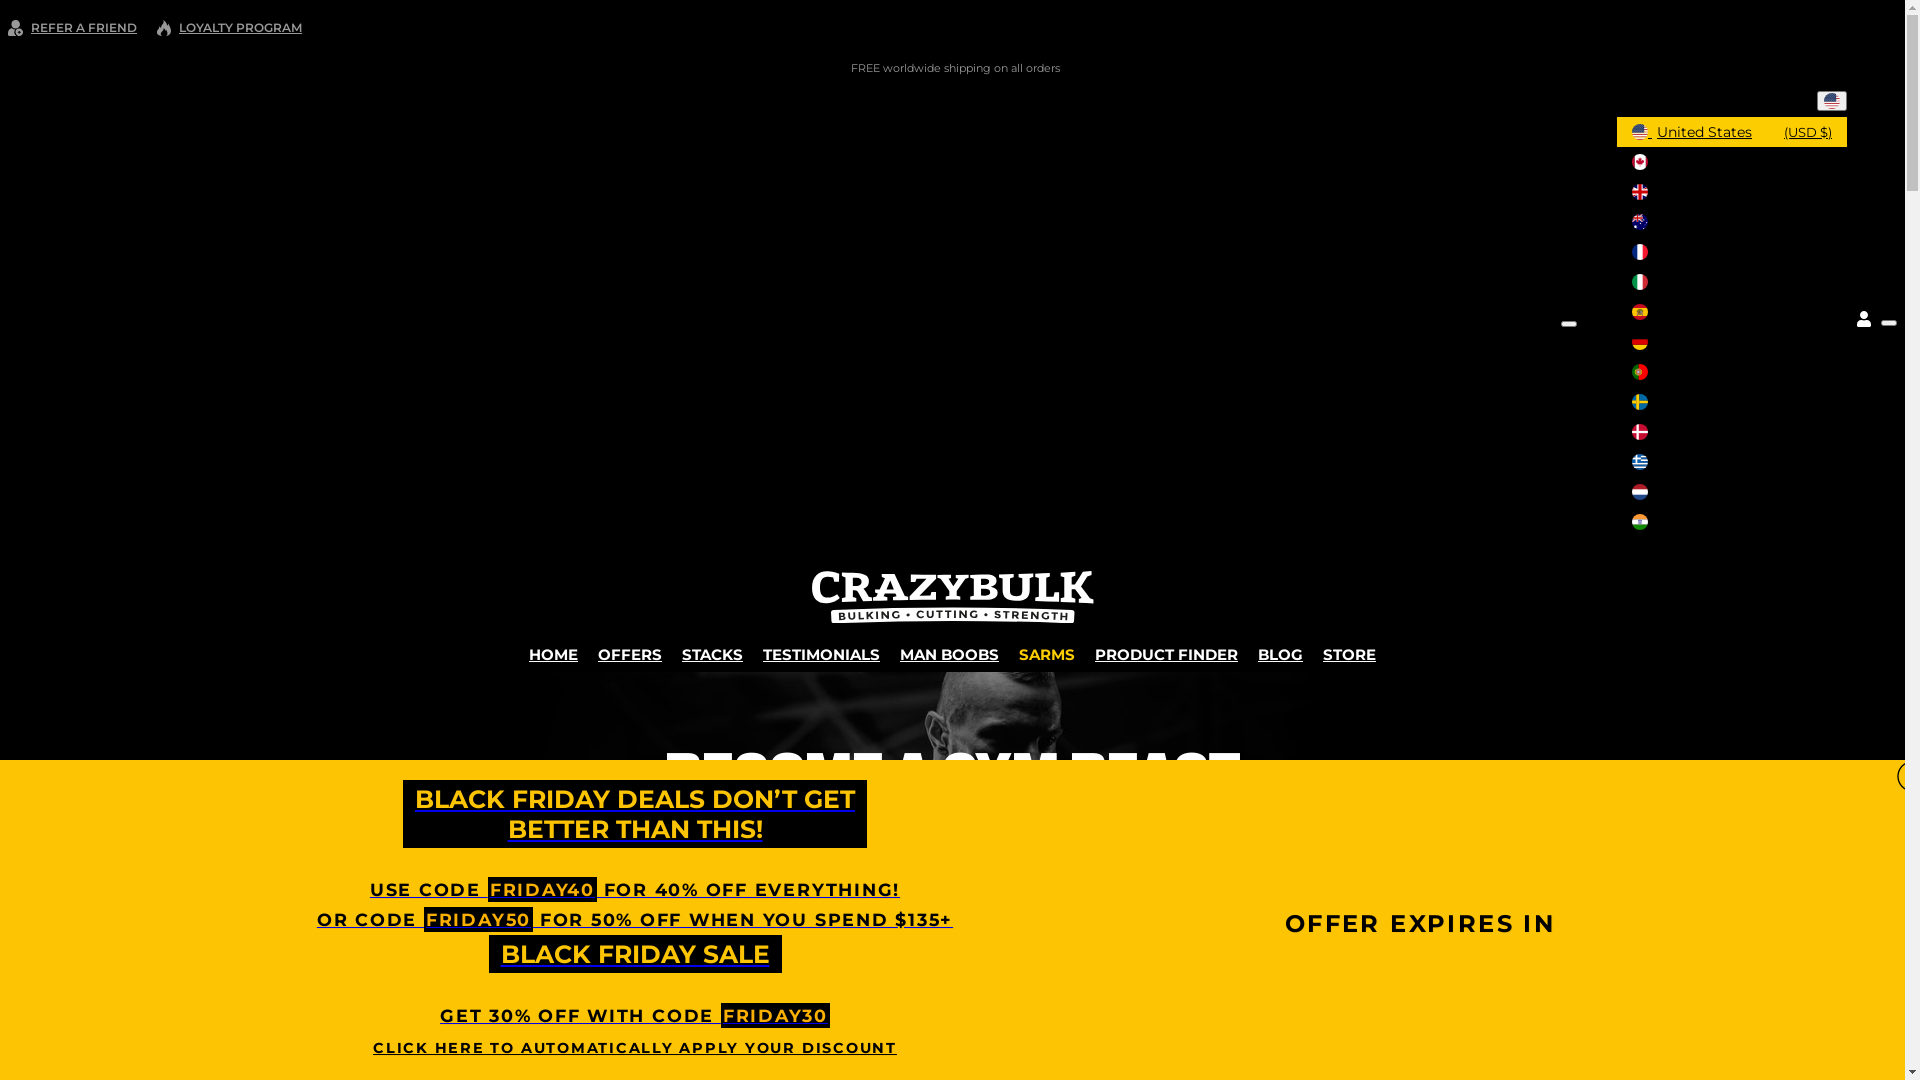 This screenshot has width=1920, height=1080. Describe the element at coordinates (1732, 162) in the screenshot. I see `  Canada
(CAD $)` at that location.